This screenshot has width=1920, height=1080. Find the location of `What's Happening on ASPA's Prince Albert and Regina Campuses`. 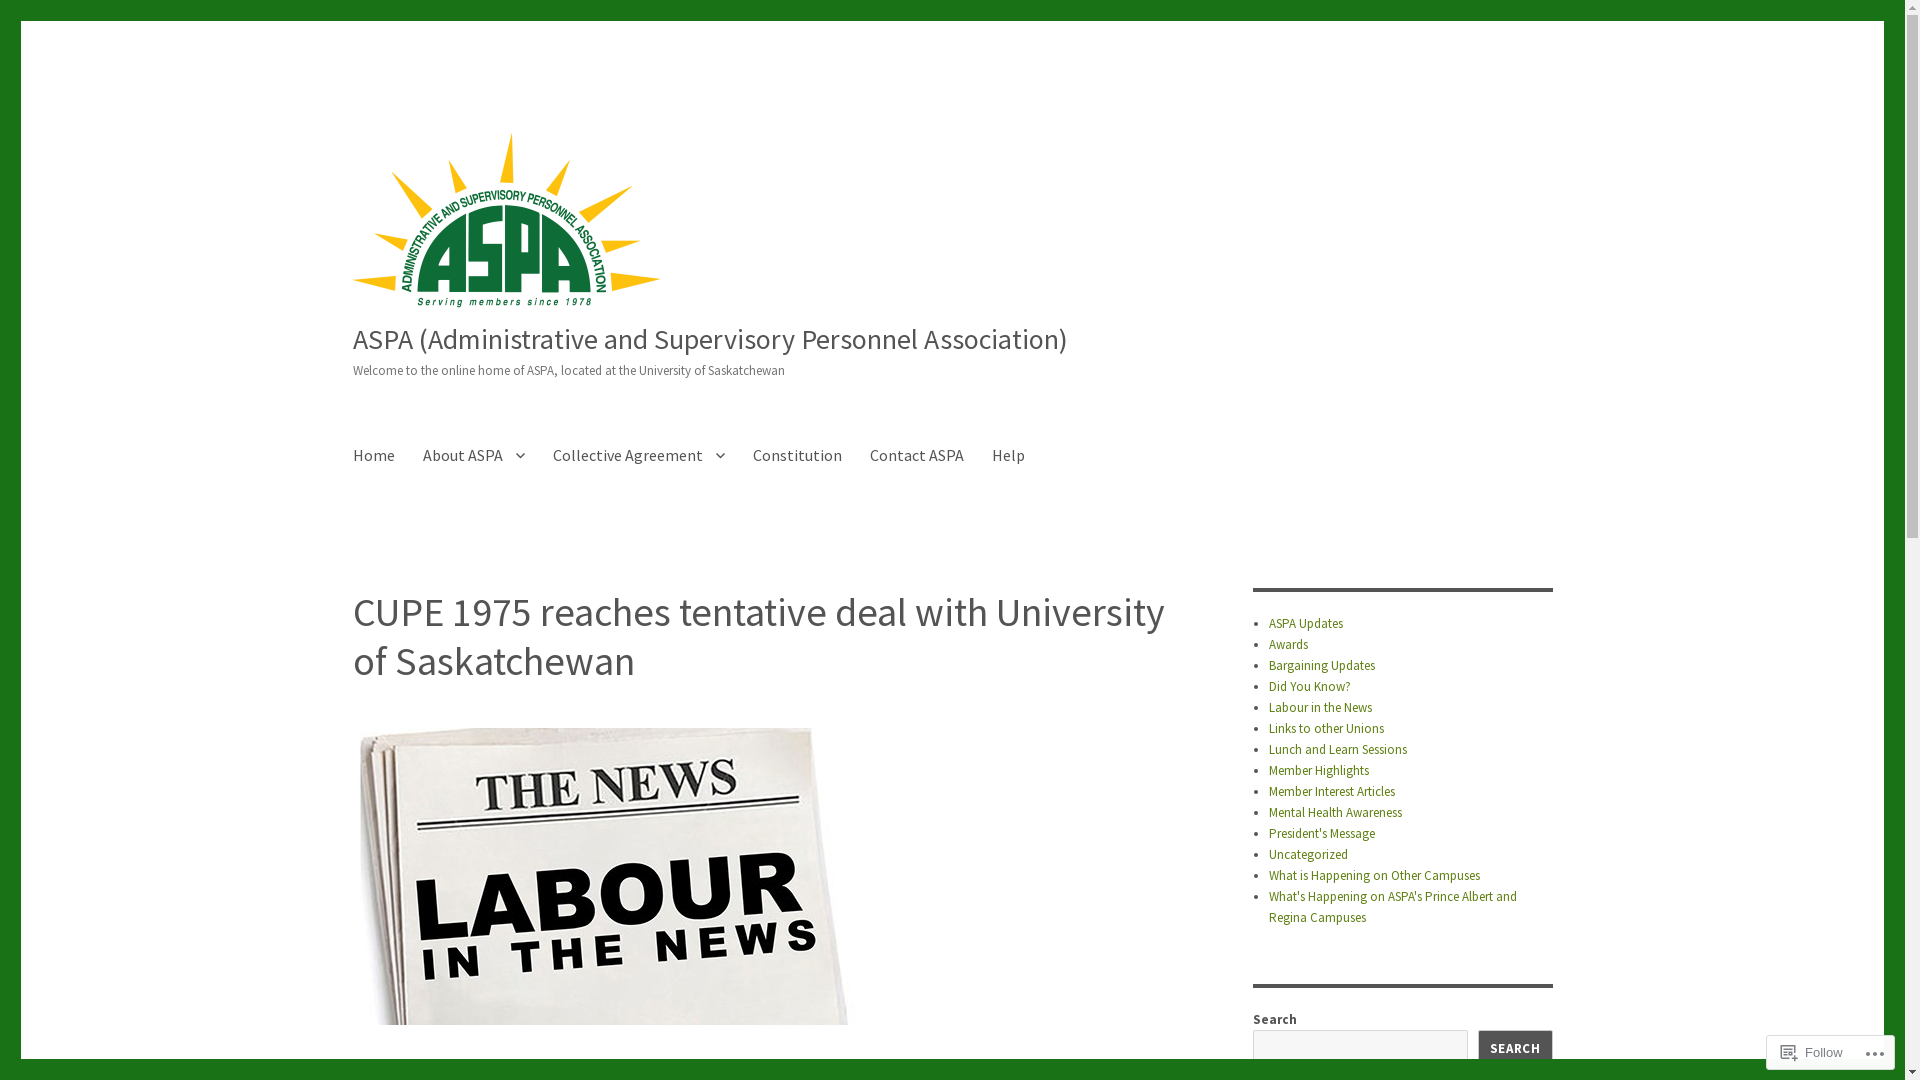

What's Happening on ASPA's Prince Albert and Regina Campuses is located at coordinates (1393, 907).